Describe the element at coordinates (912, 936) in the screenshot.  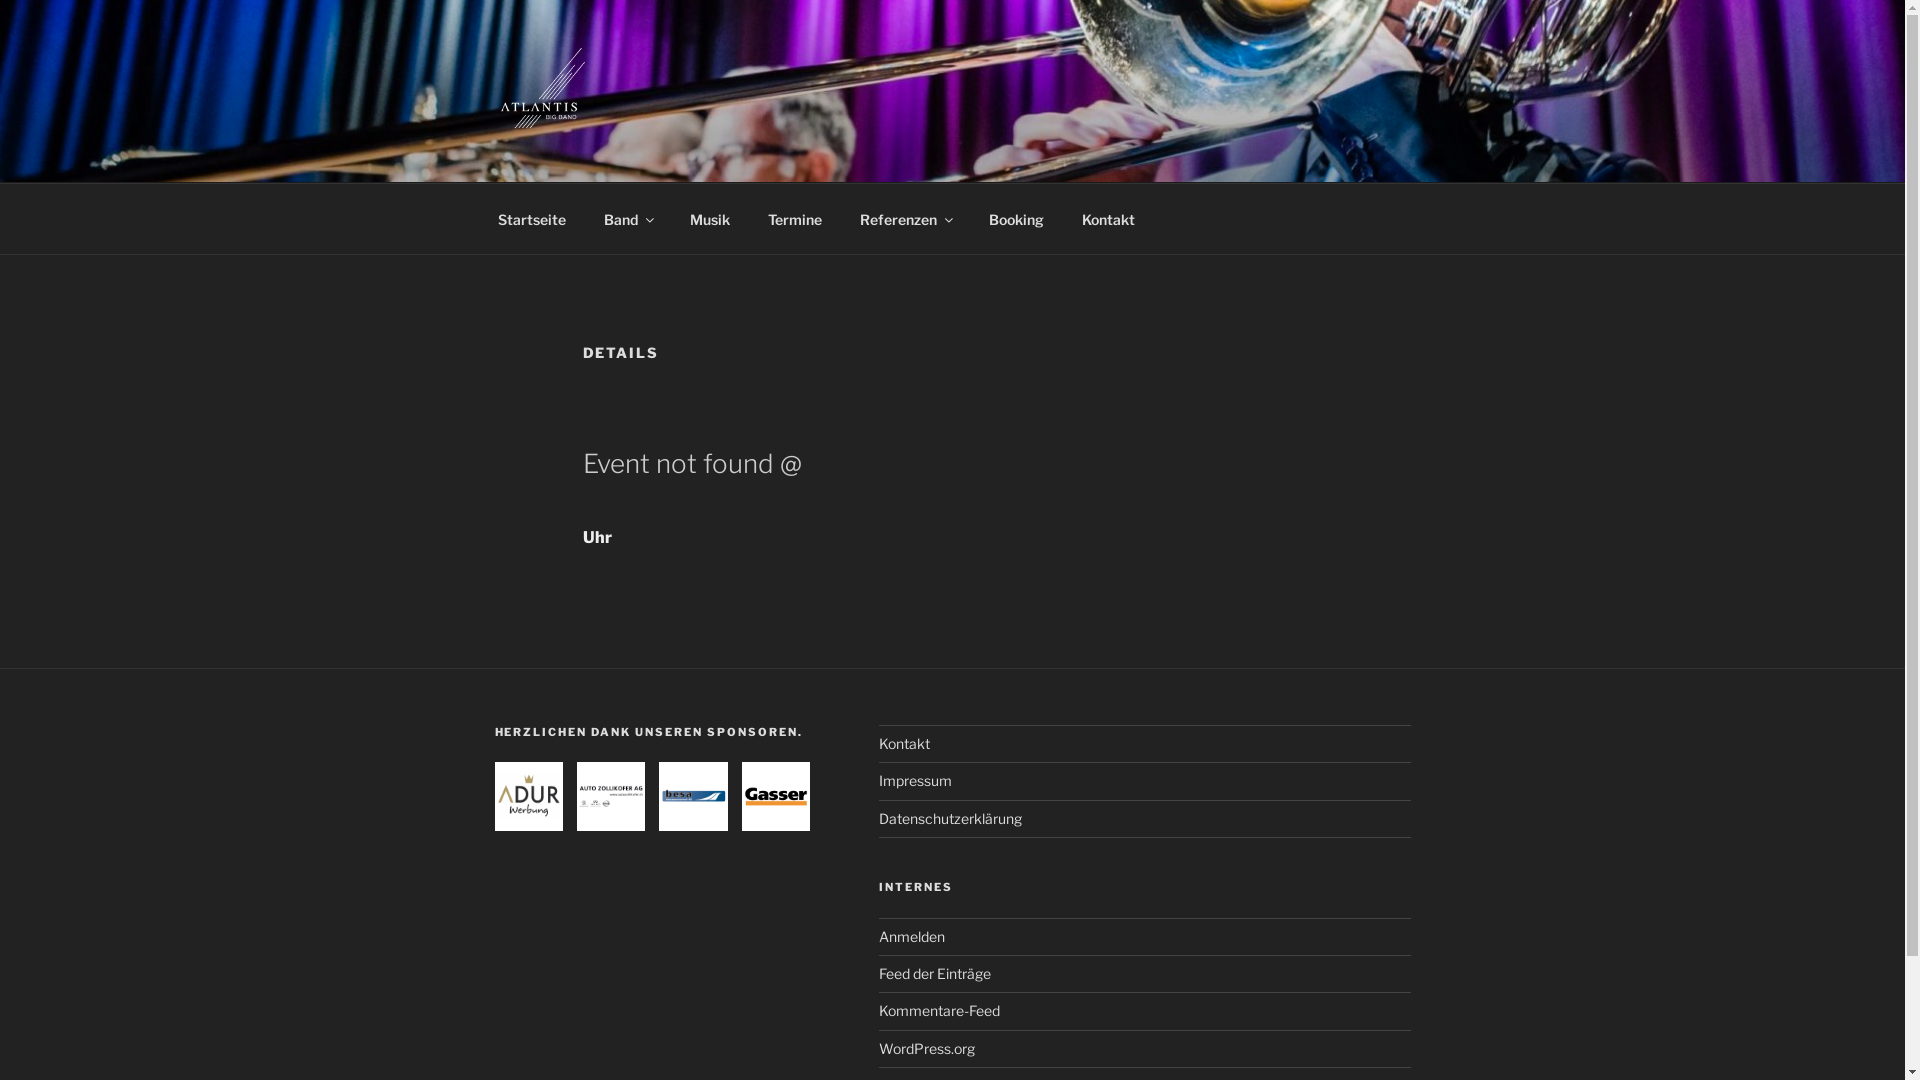
I see `Anmelden` at that location.